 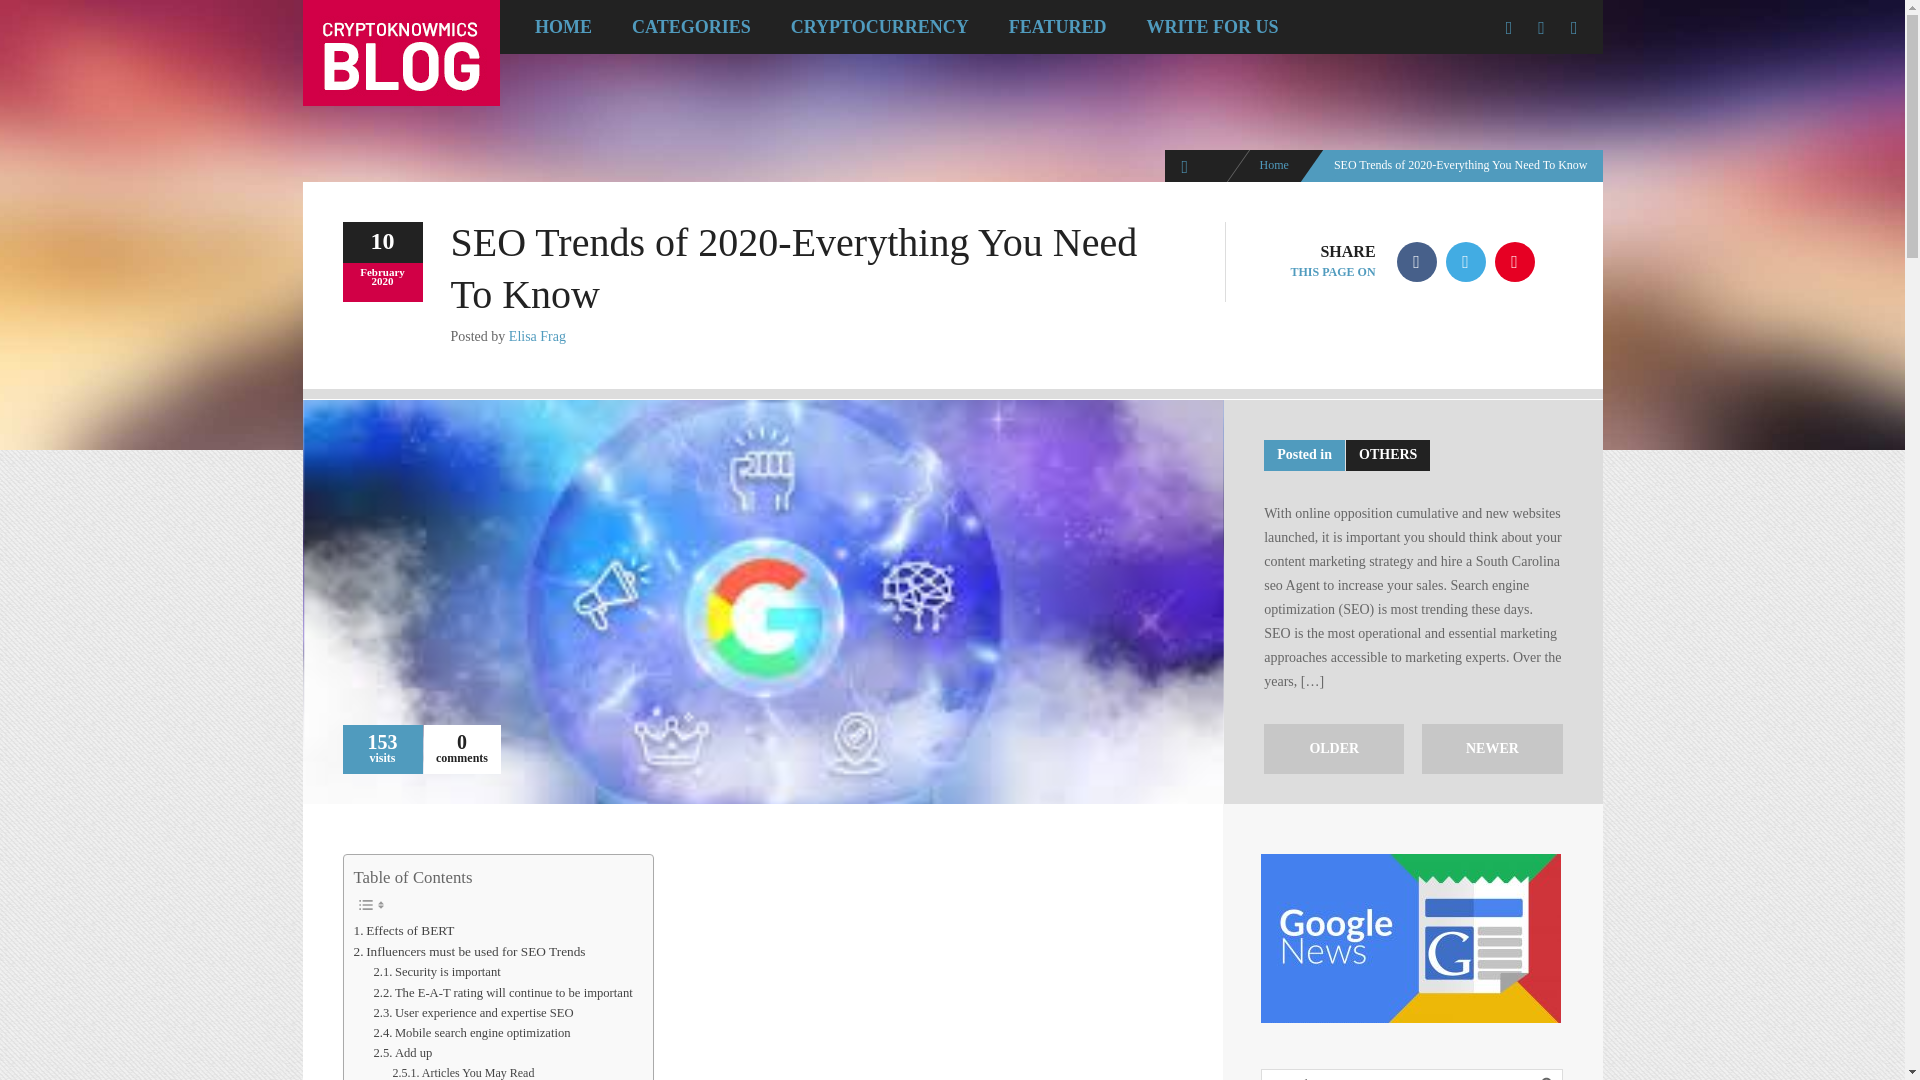 I want to click on Crypto Blog - By Cryptoknowmics, so click(x=1274, y=164).